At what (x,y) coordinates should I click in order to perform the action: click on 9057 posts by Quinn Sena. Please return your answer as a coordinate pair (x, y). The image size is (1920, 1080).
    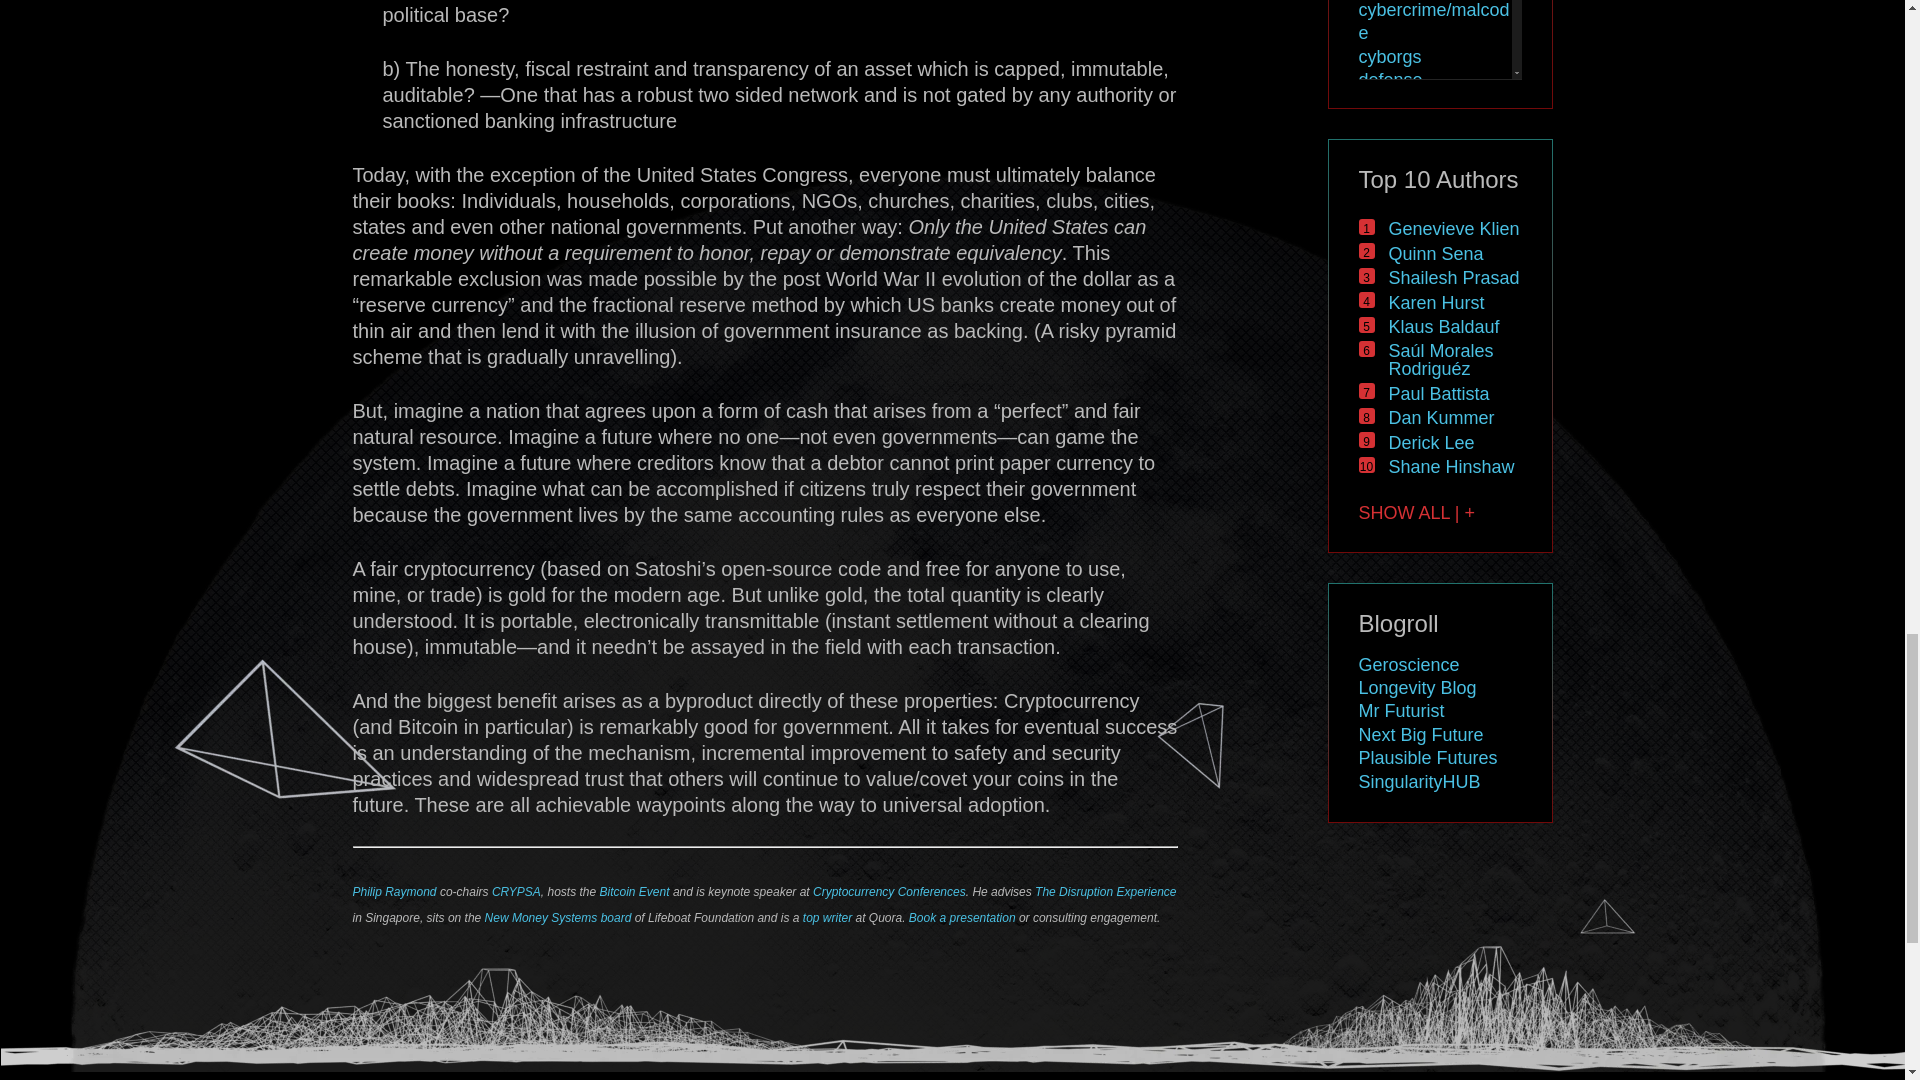
    Looking at the image, I should click on (1435, 254).